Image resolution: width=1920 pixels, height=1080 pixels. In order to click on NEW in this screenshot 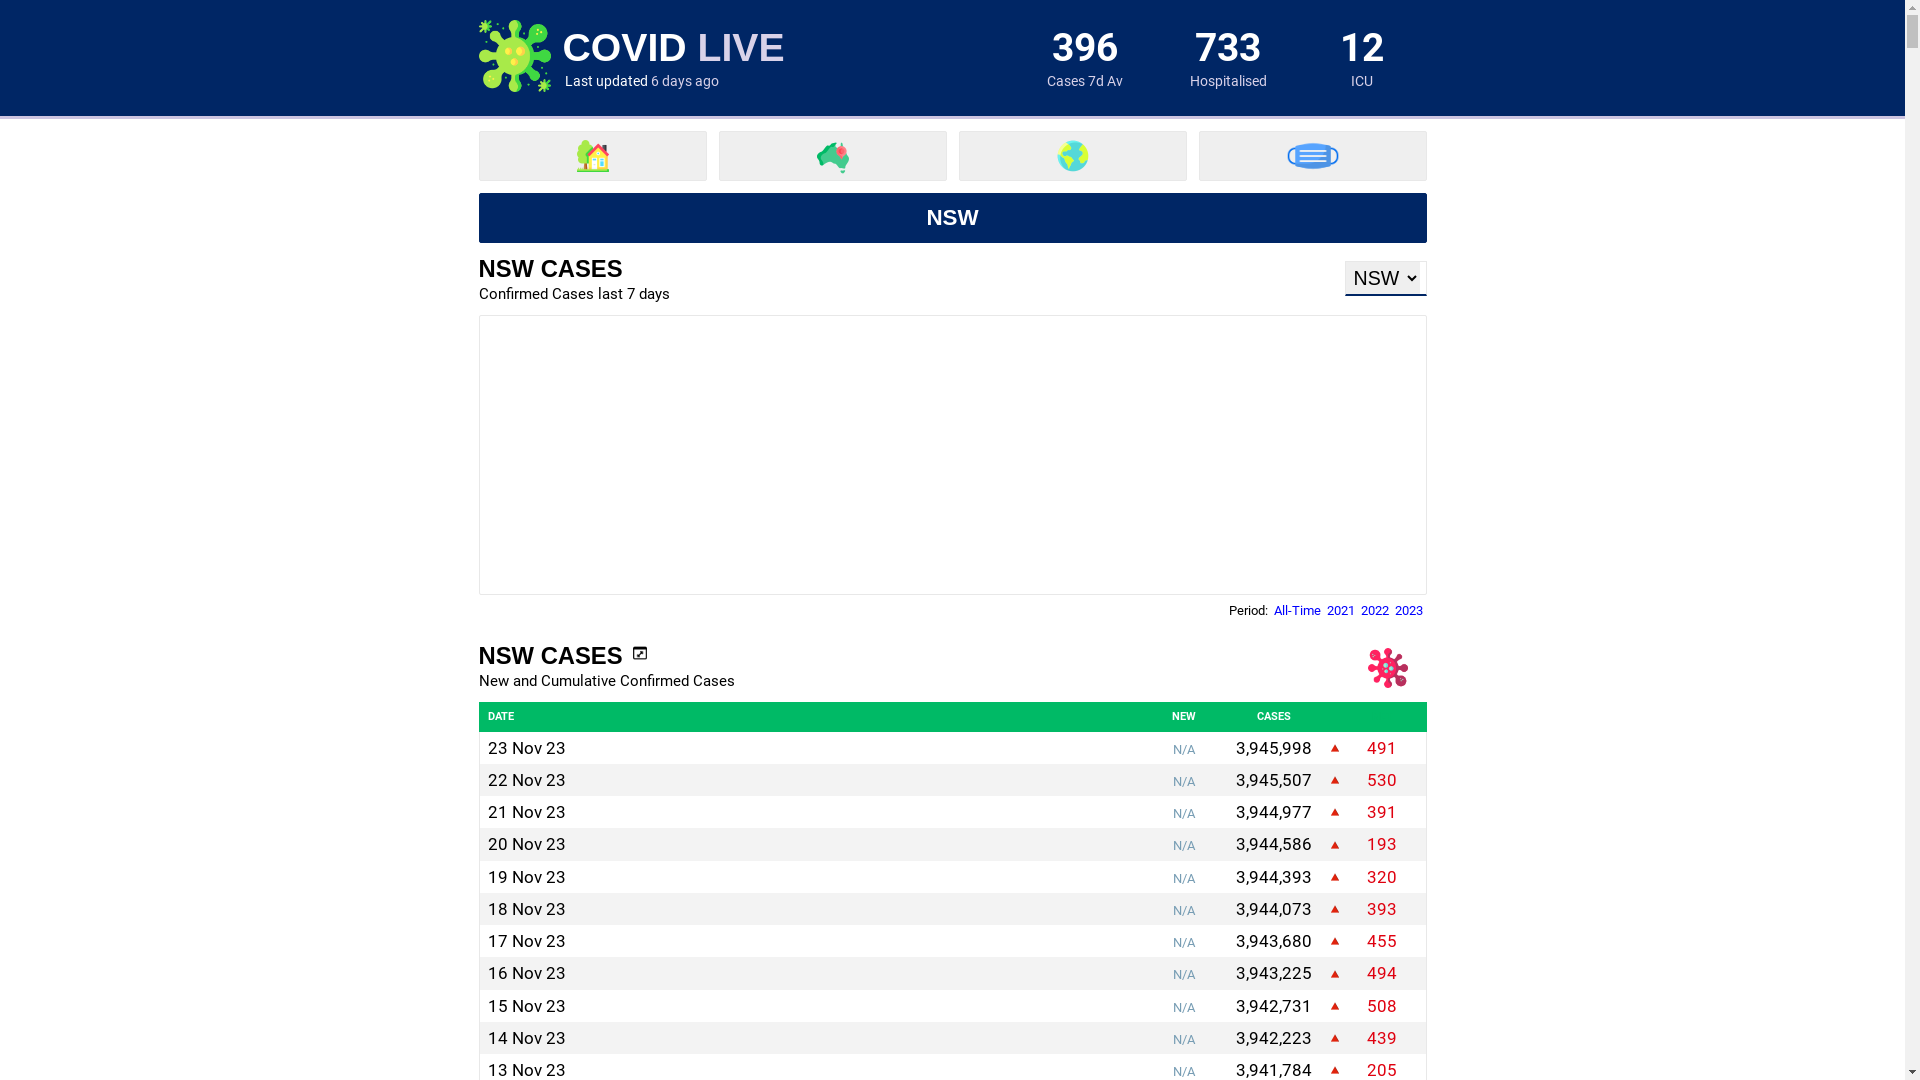, I will do `click(1184, 716)`.